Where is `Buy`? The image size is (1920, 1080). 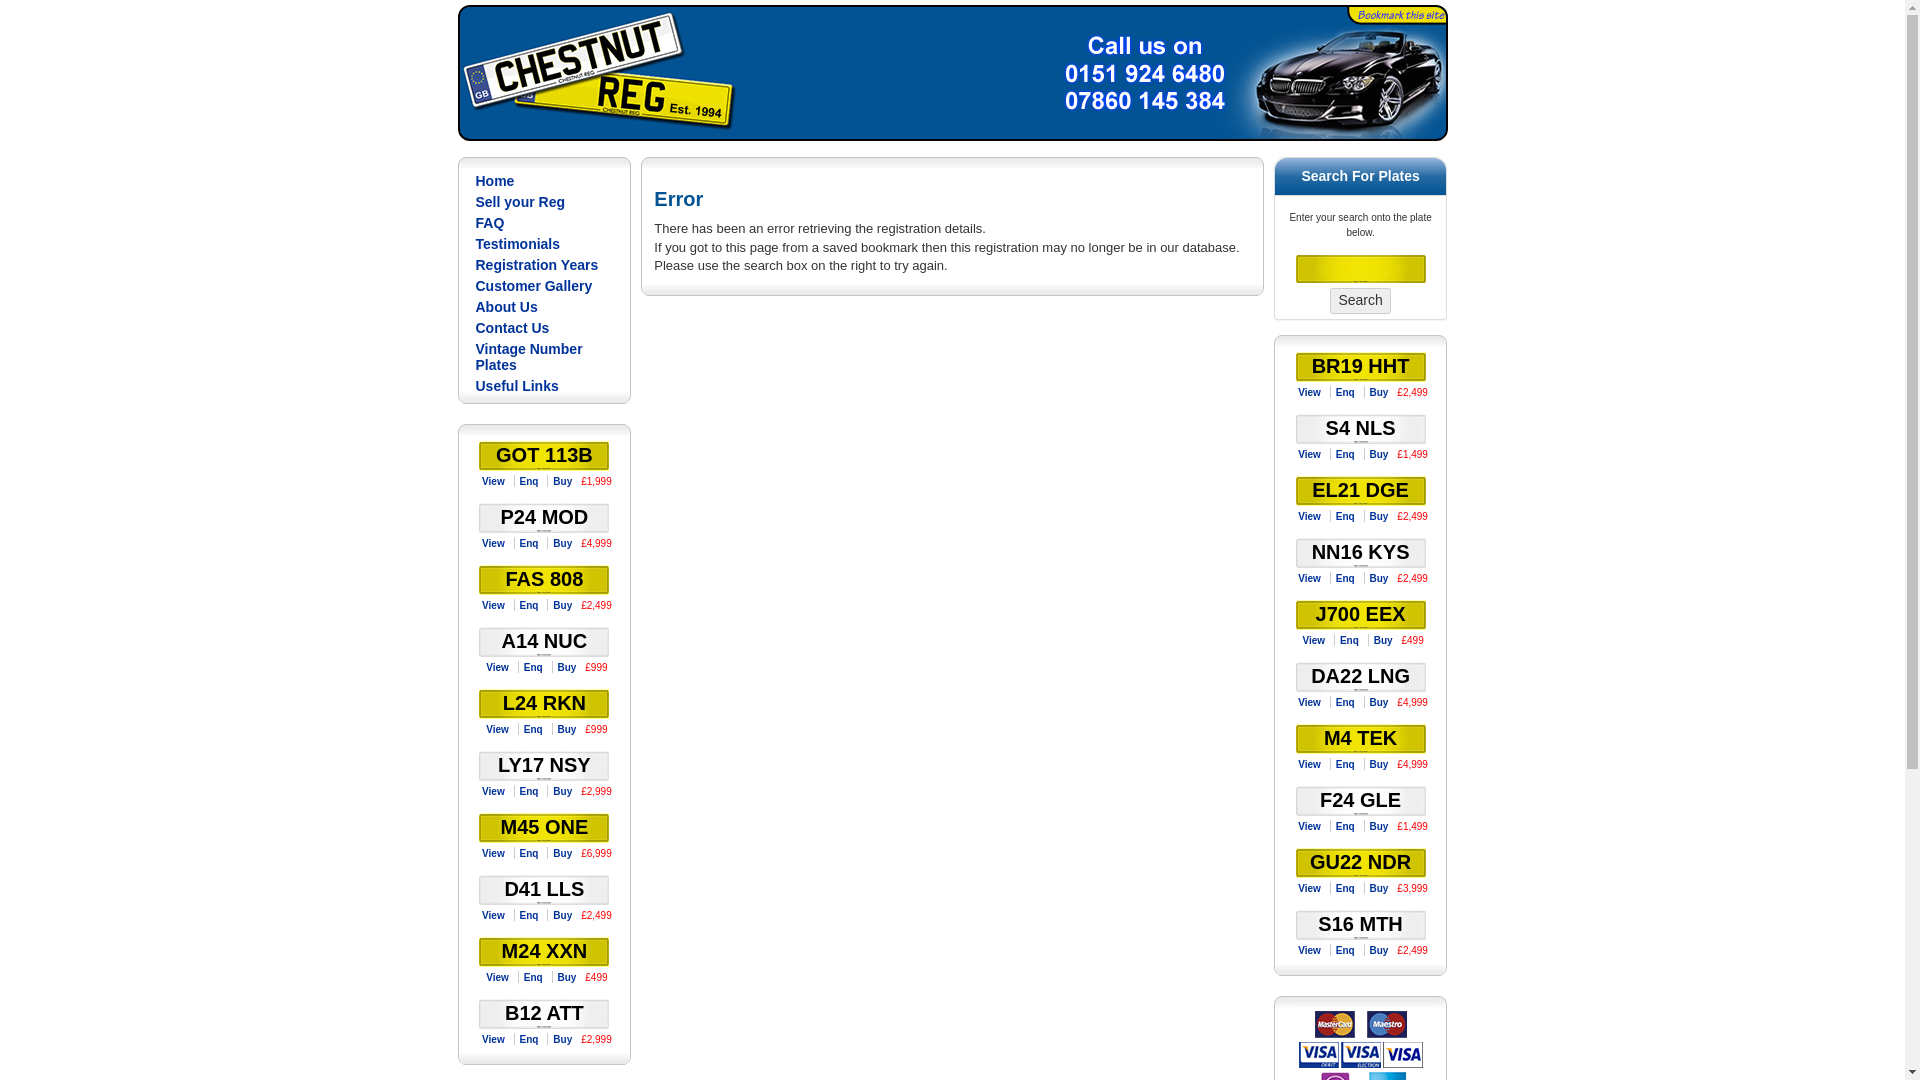 Buy is located at coordinates (562, 792).